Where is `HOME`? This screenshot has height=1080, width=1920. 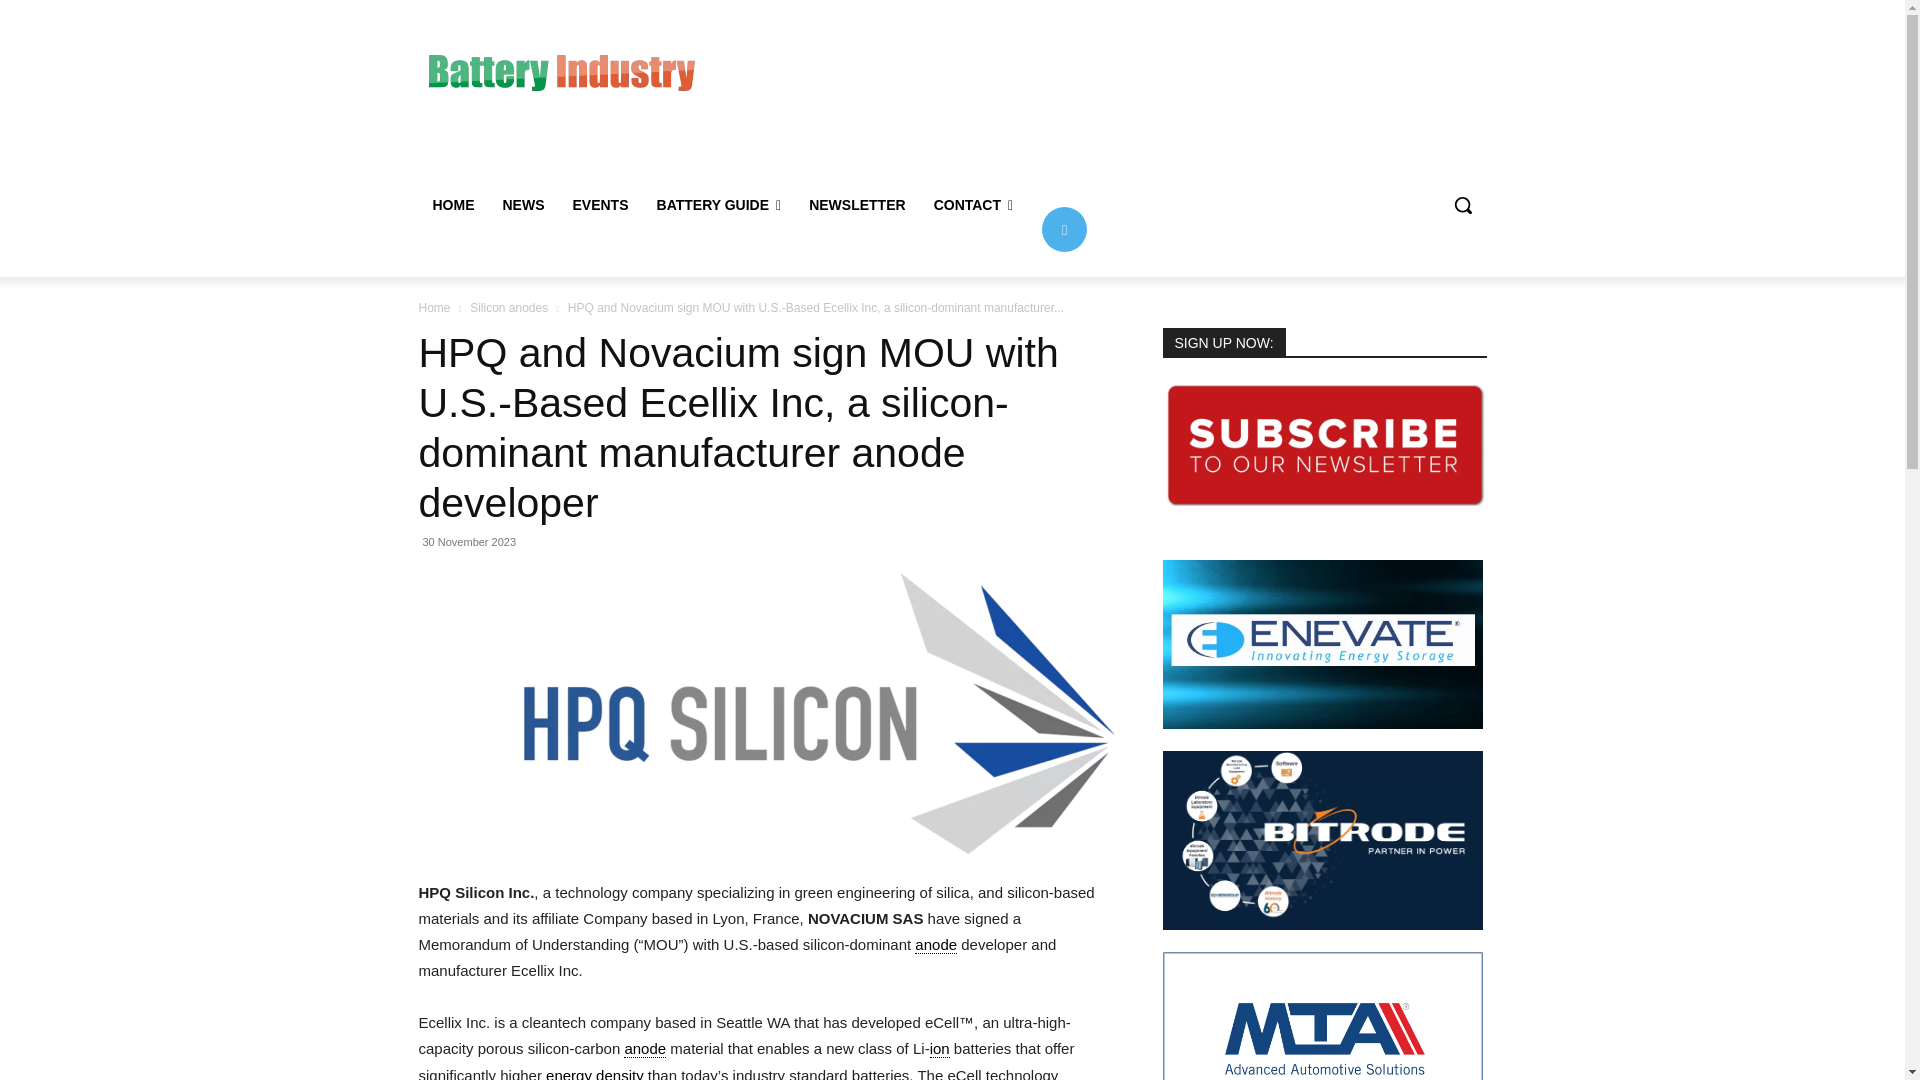
HOME is located at coordinates (452, 204).